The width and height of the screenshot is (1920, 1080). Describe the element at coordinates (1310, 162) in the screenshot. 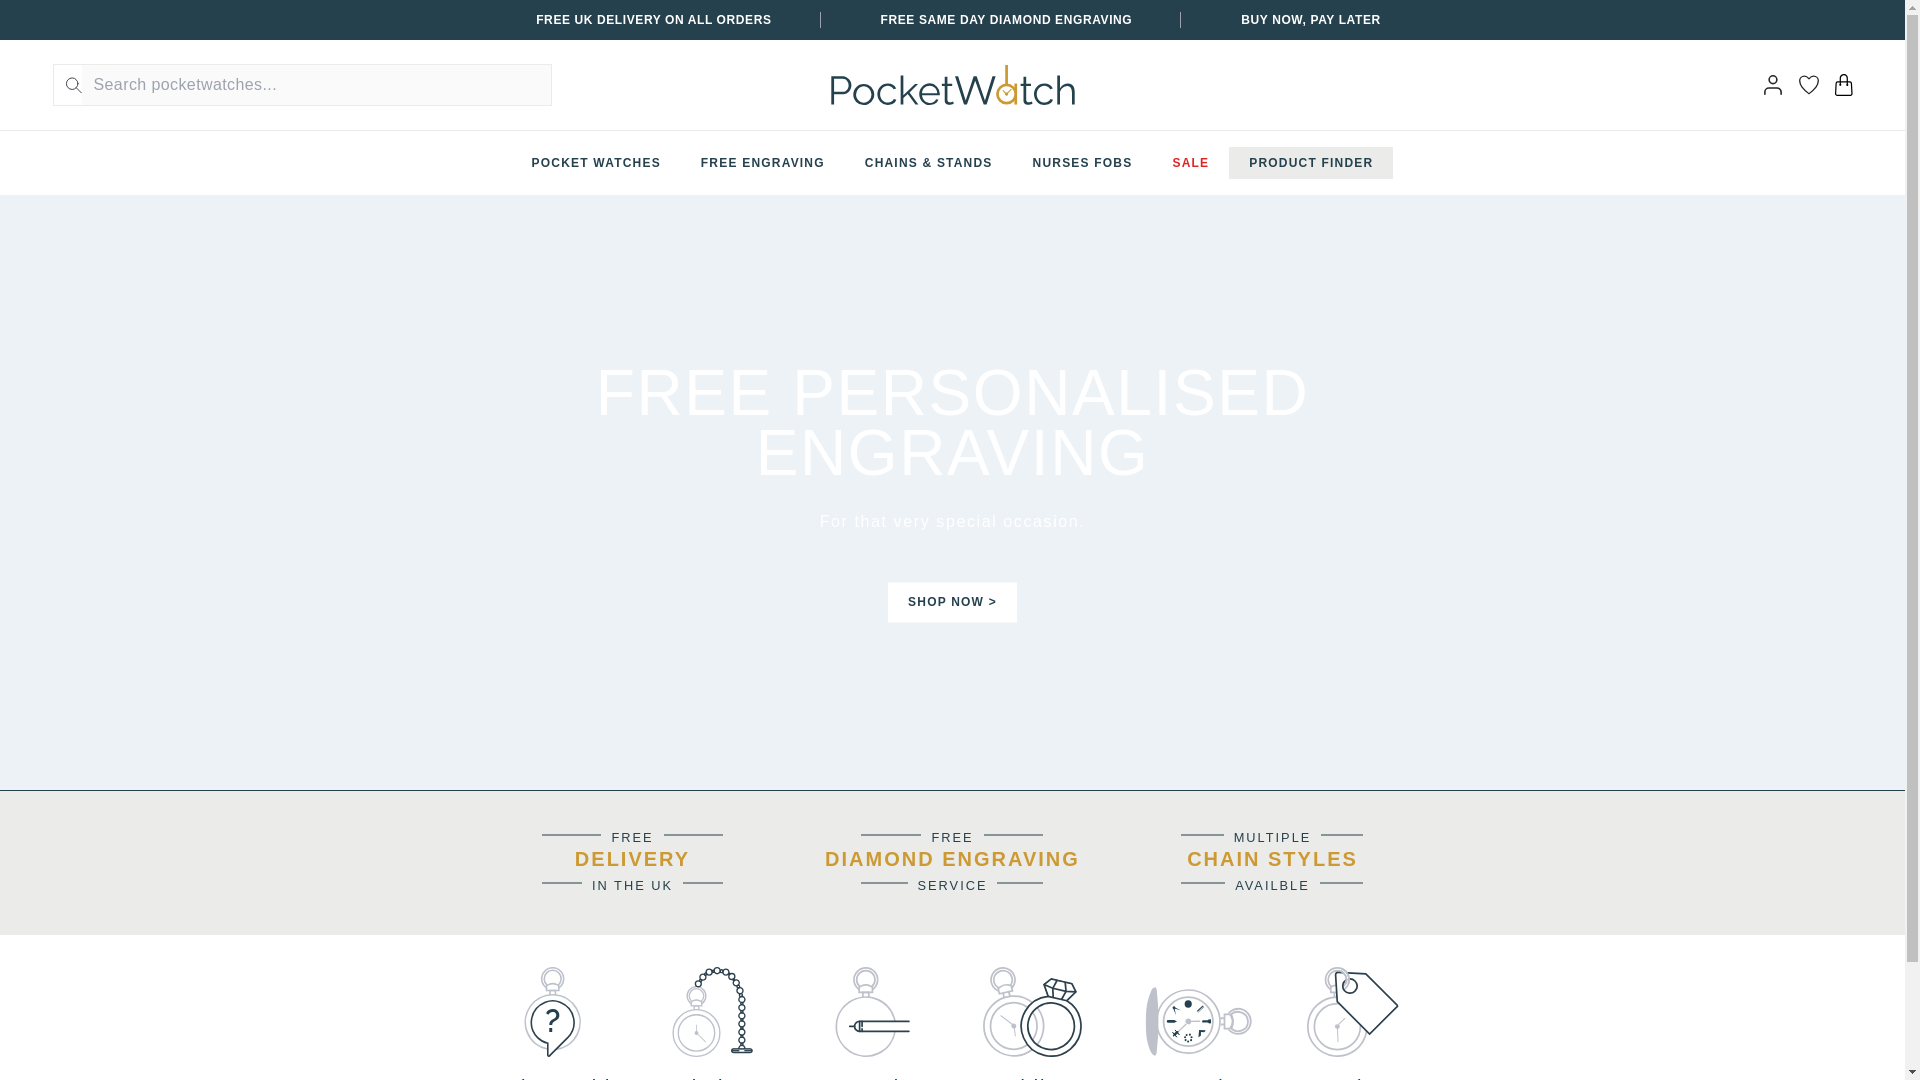

I see `PRODUCT FINDER` at that location.